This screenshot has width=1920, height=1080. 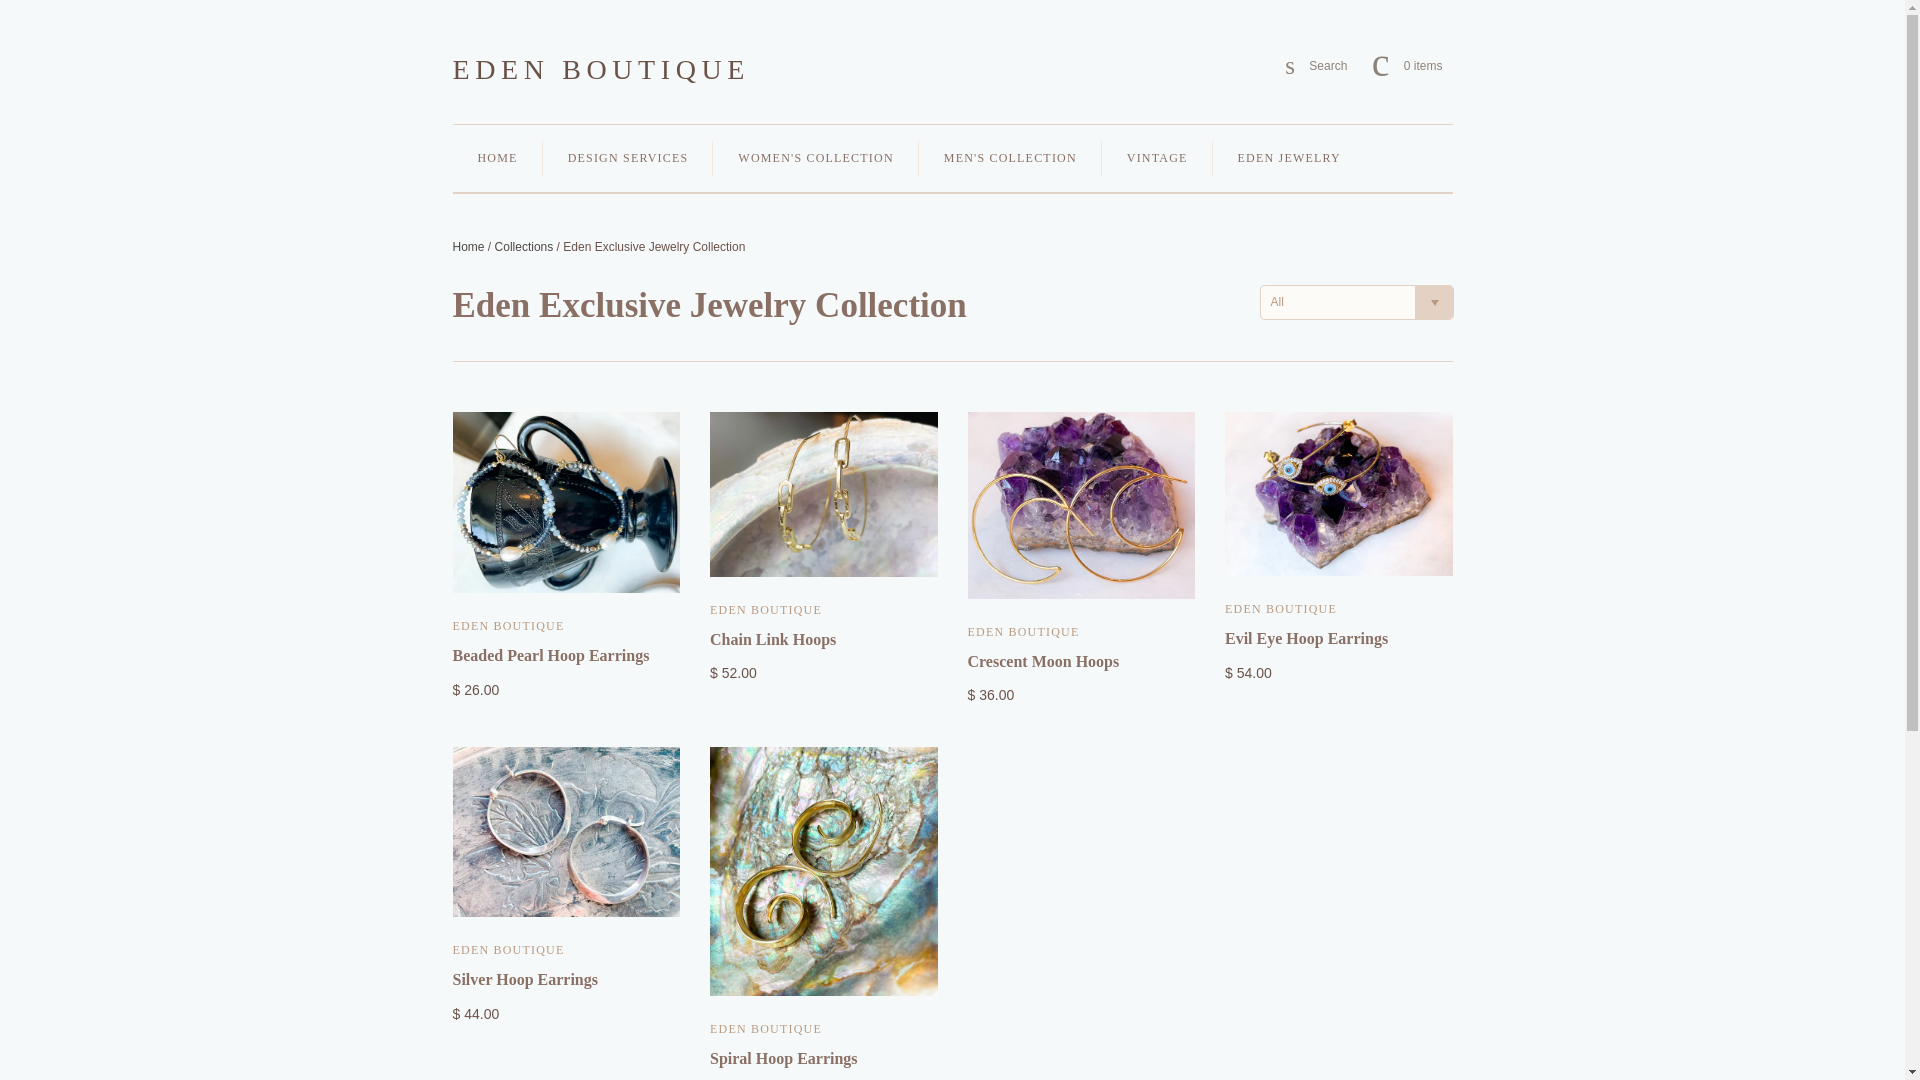 I want to click on WOMEN'S COLLECTION, so click(x=814, y=158).